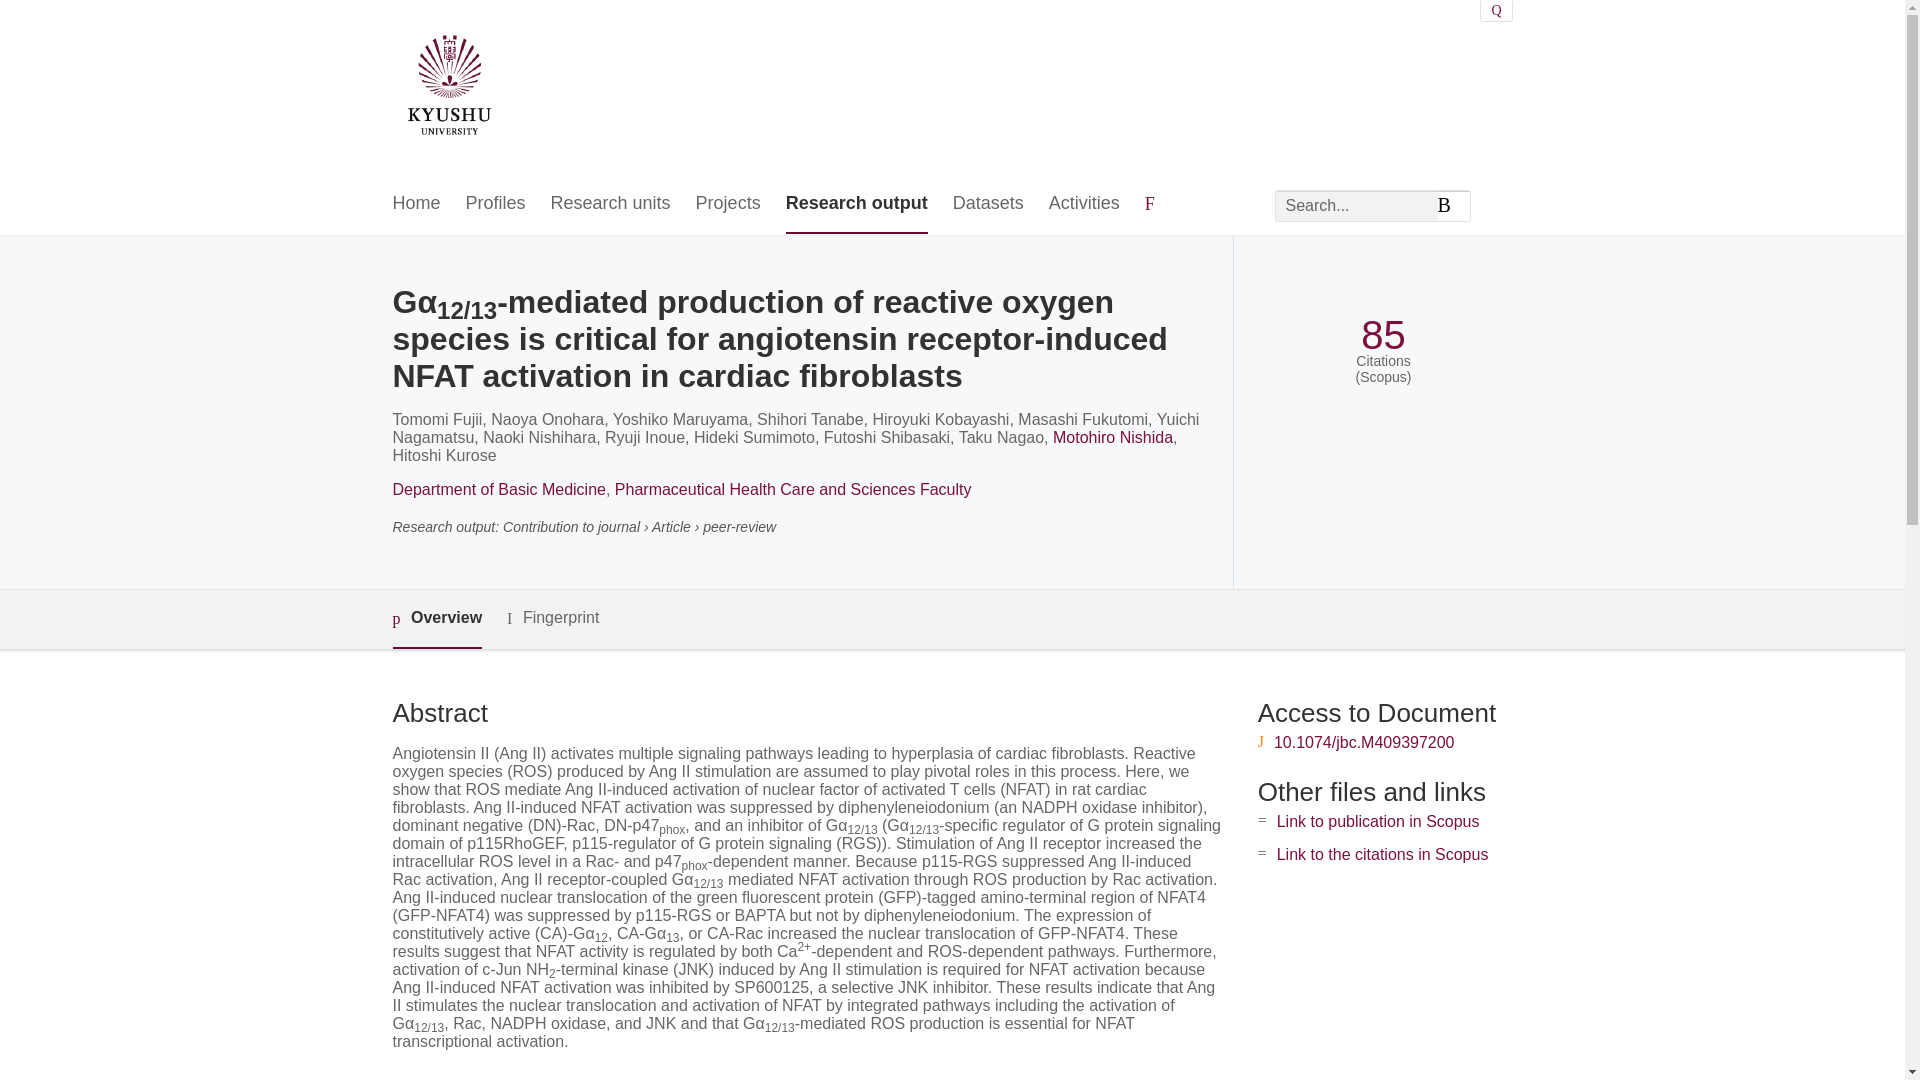 The height and width of the screenshot is (1080, 1920). What do you see at coordinates (1112, 437) in the screenshot?
I see `Motohiro Nishida` at bounding box center [1112, 437].